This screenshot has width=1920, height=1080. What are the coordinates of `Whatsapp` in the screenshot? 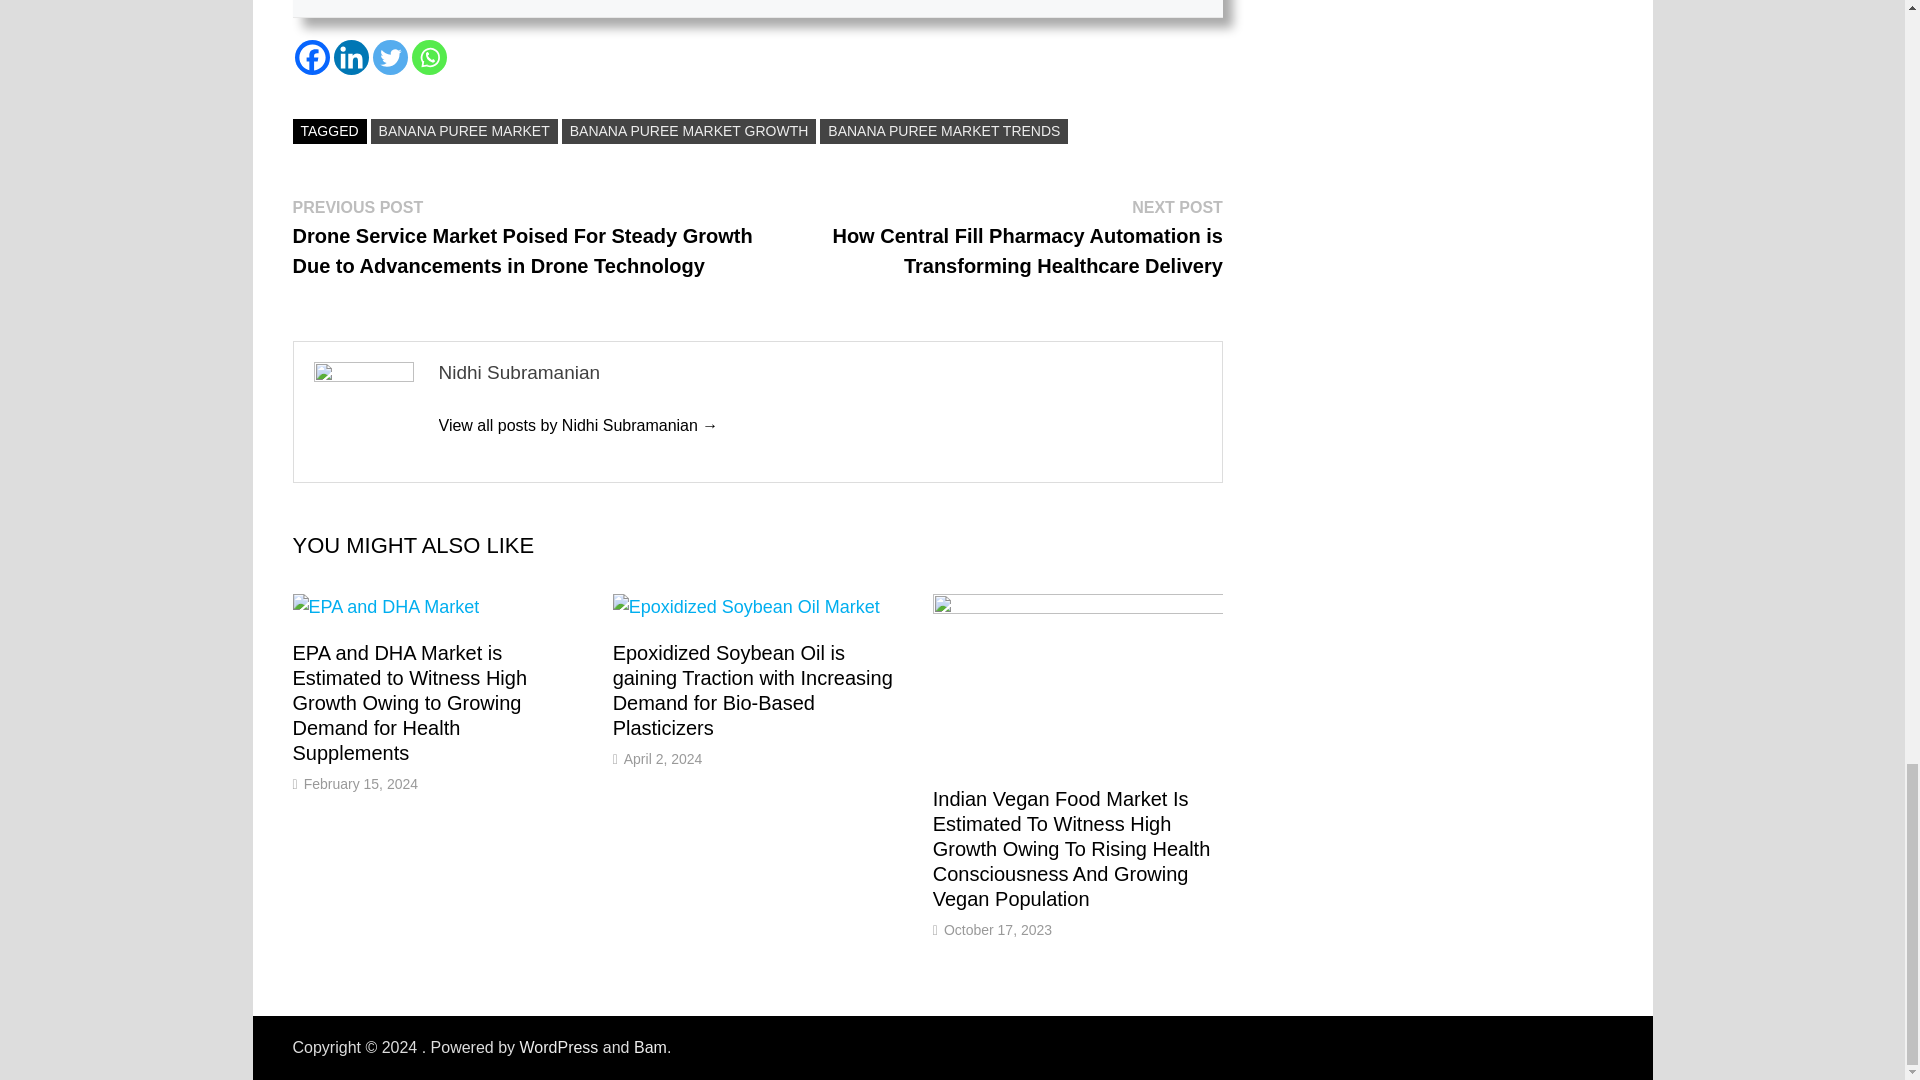 It's located at (430, 56).